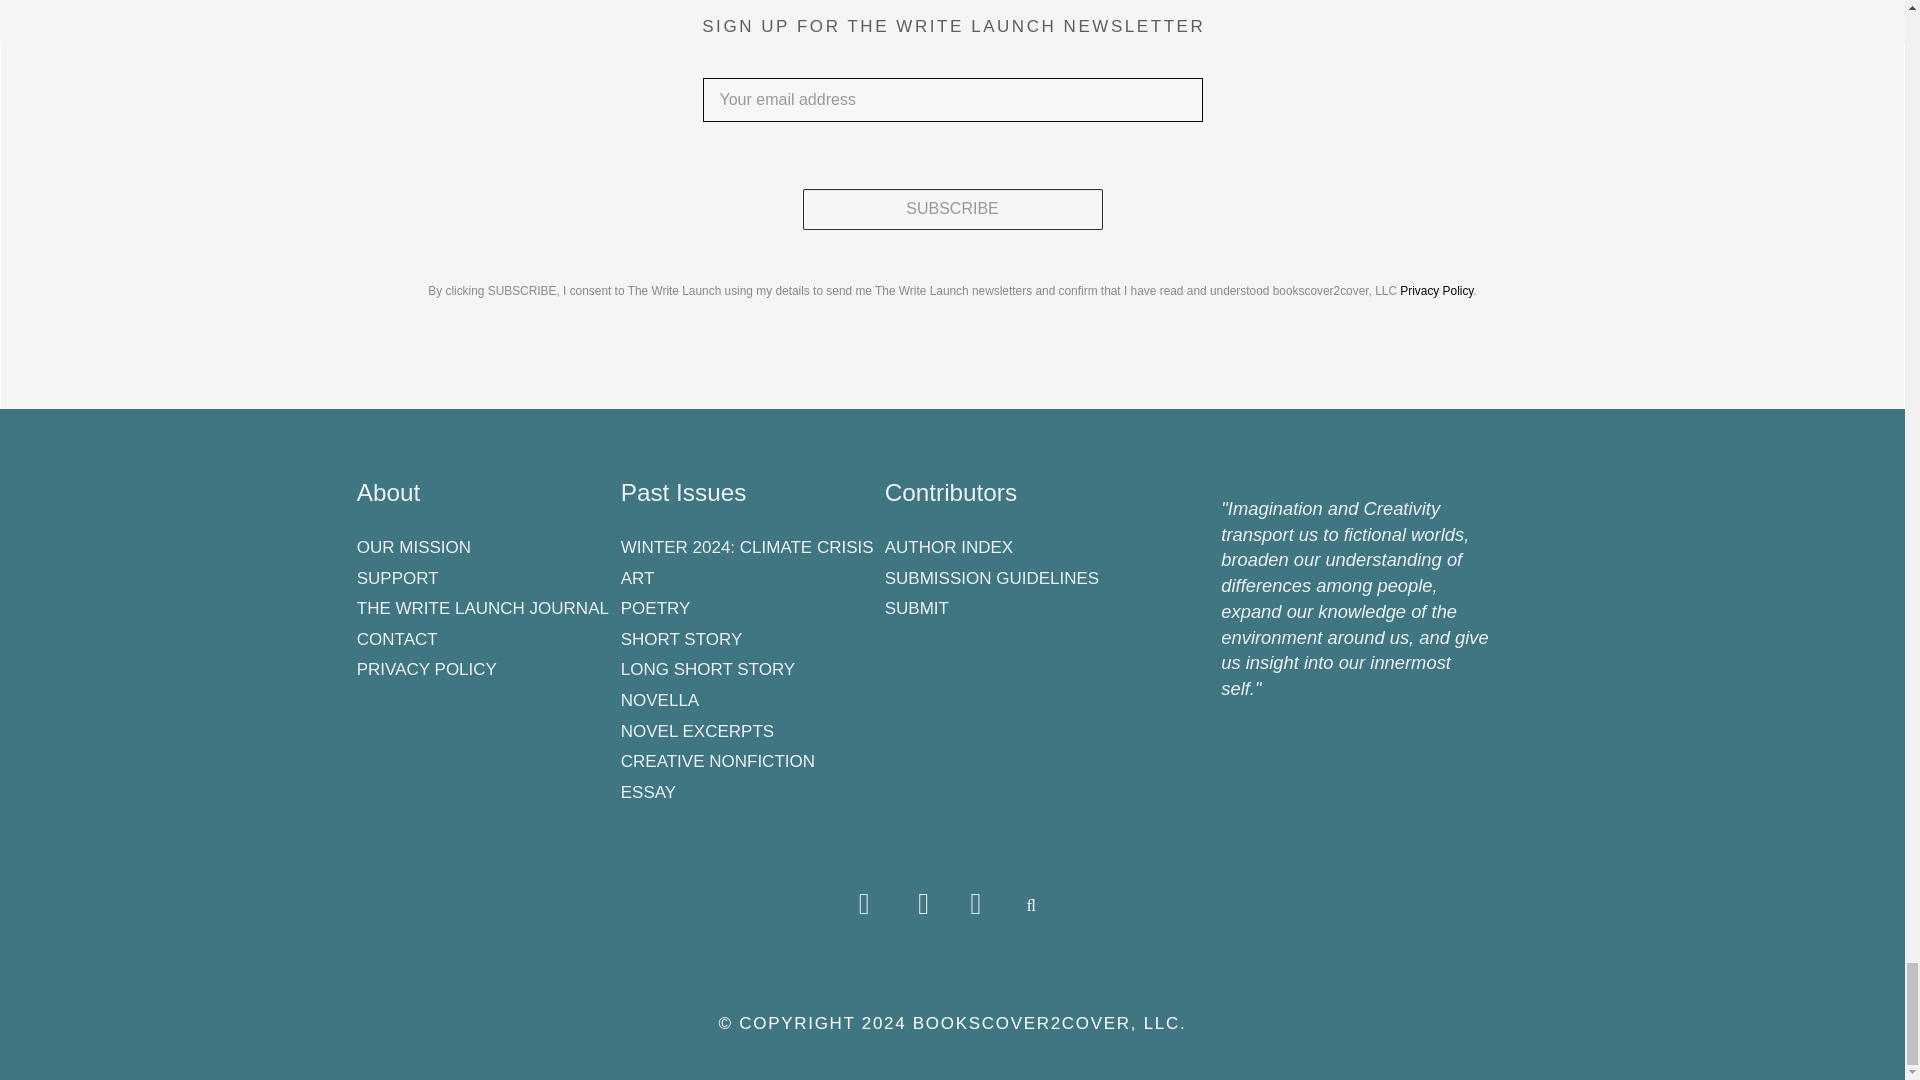  I want to click on THE WRITE LAUNCH JOURNAL, so click(484, 605).